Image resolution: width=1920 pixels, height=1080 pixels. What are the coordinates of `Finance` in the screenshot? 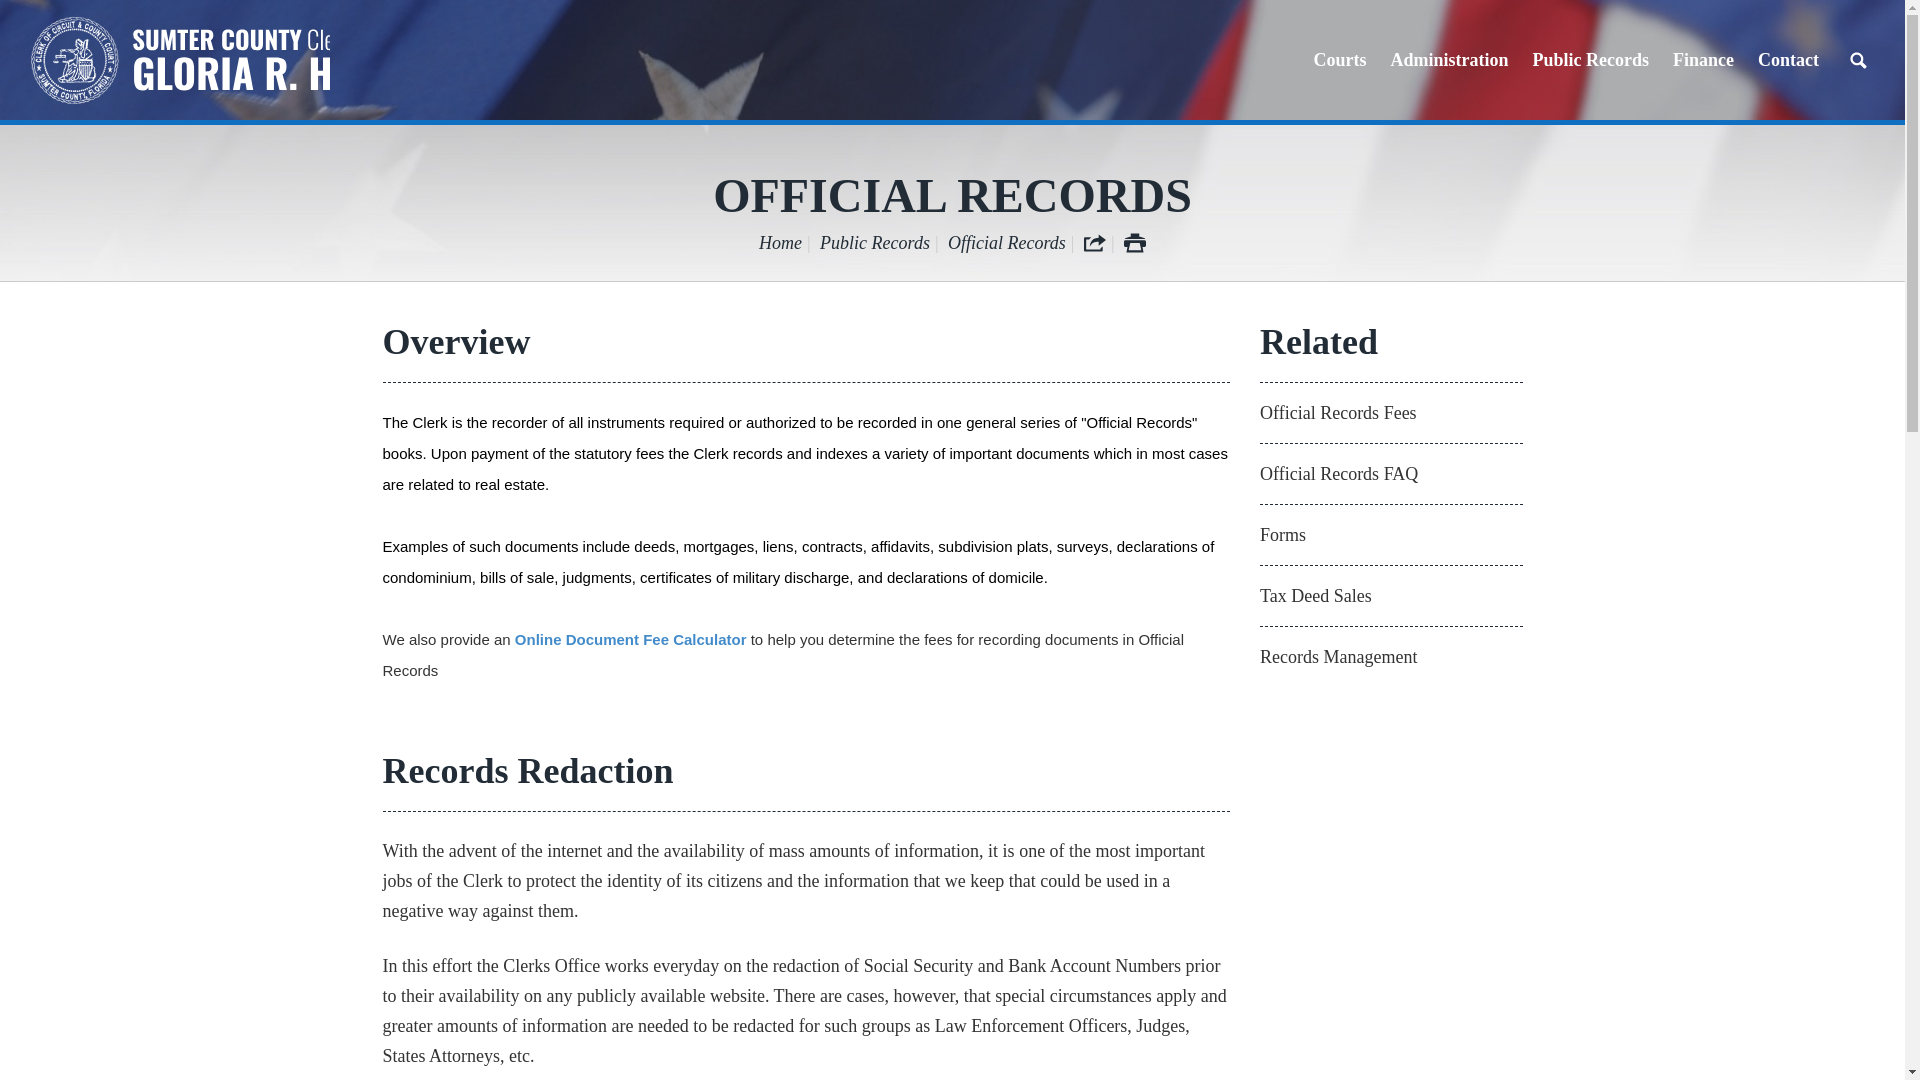 It's located at (1702, 60).